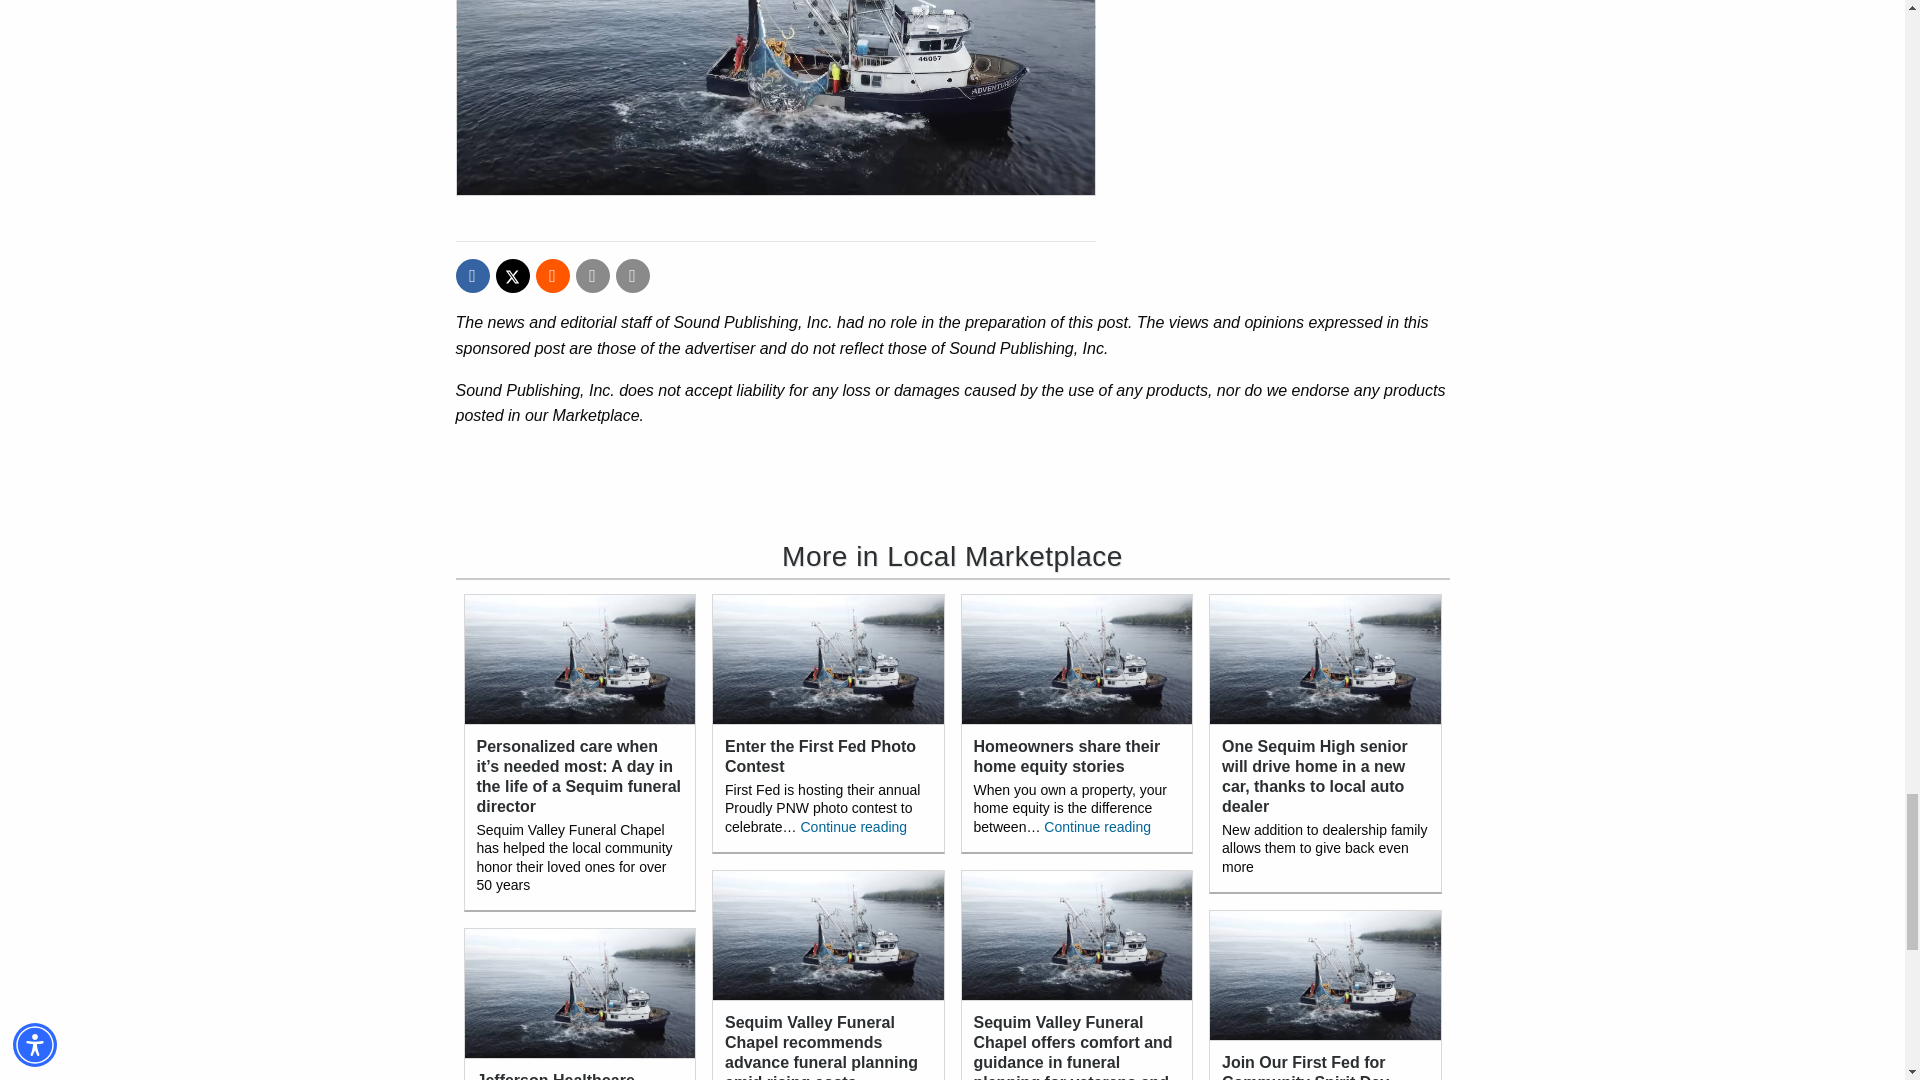 The image size is (1920, 1080). Describe the element at coordinates (593, 276) in the screenshot. I see `Email story` at that location.